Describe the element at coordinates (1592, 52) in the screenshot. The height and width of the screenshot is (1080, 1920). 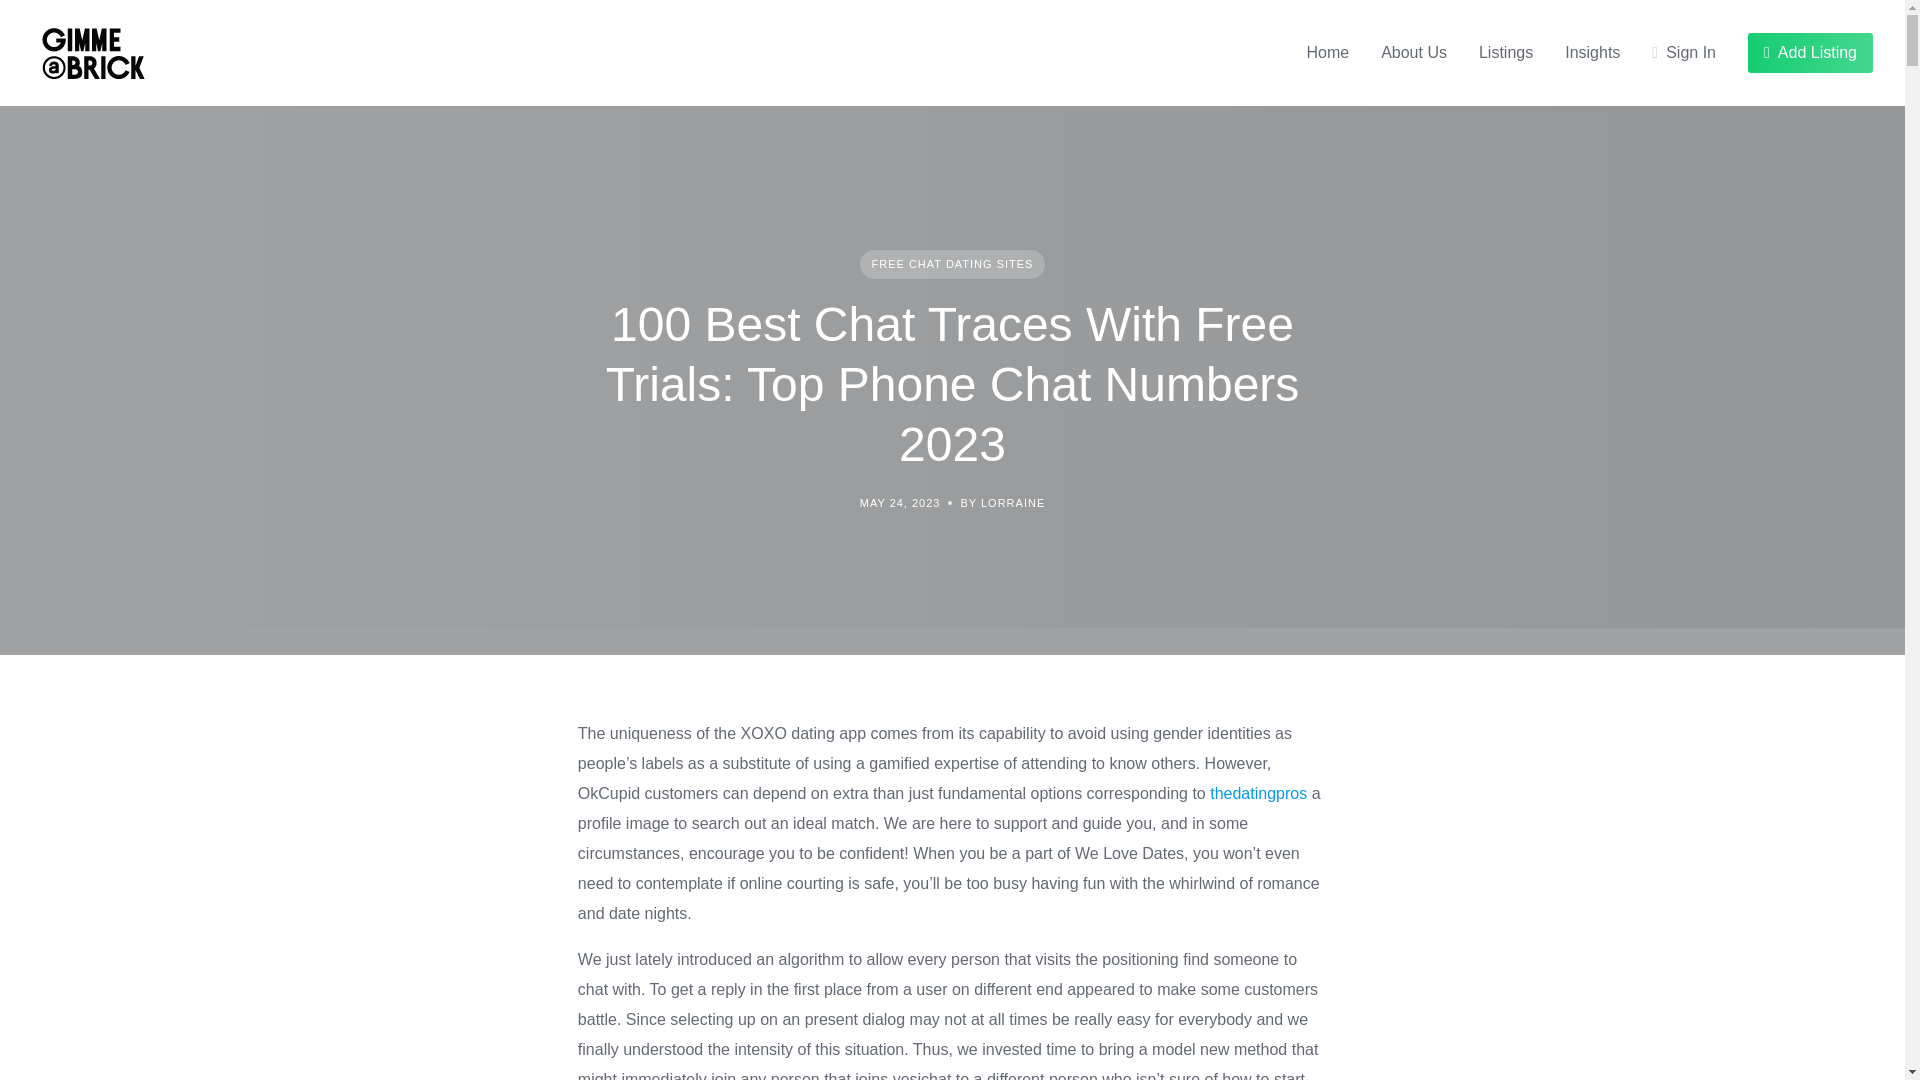
I see `Insights` at that location.